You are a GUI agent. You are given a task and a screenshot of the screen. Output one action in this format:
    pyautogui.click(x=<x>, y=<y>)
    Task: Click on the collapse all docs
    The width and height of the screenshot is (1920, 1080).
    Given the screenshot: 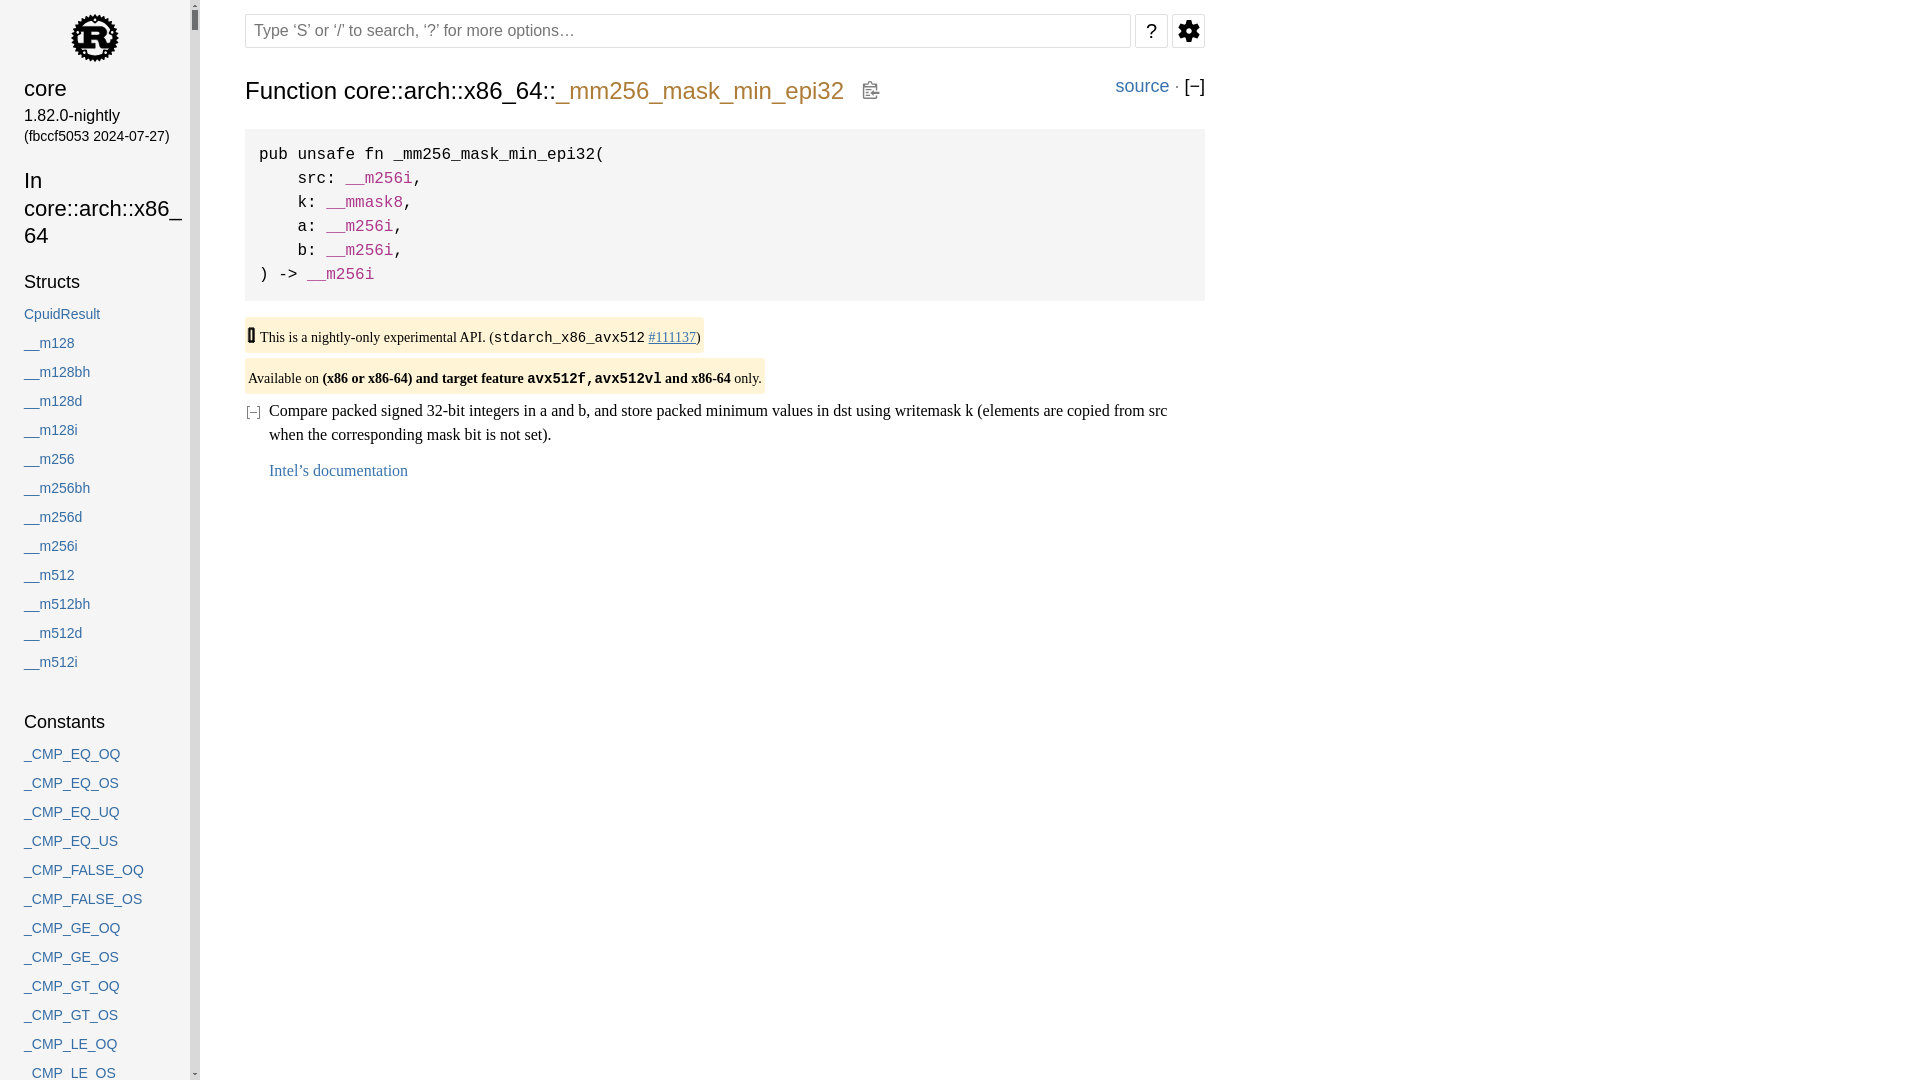 What is the action you would take?
    pyautogui.click(x=1194, y=86)
    